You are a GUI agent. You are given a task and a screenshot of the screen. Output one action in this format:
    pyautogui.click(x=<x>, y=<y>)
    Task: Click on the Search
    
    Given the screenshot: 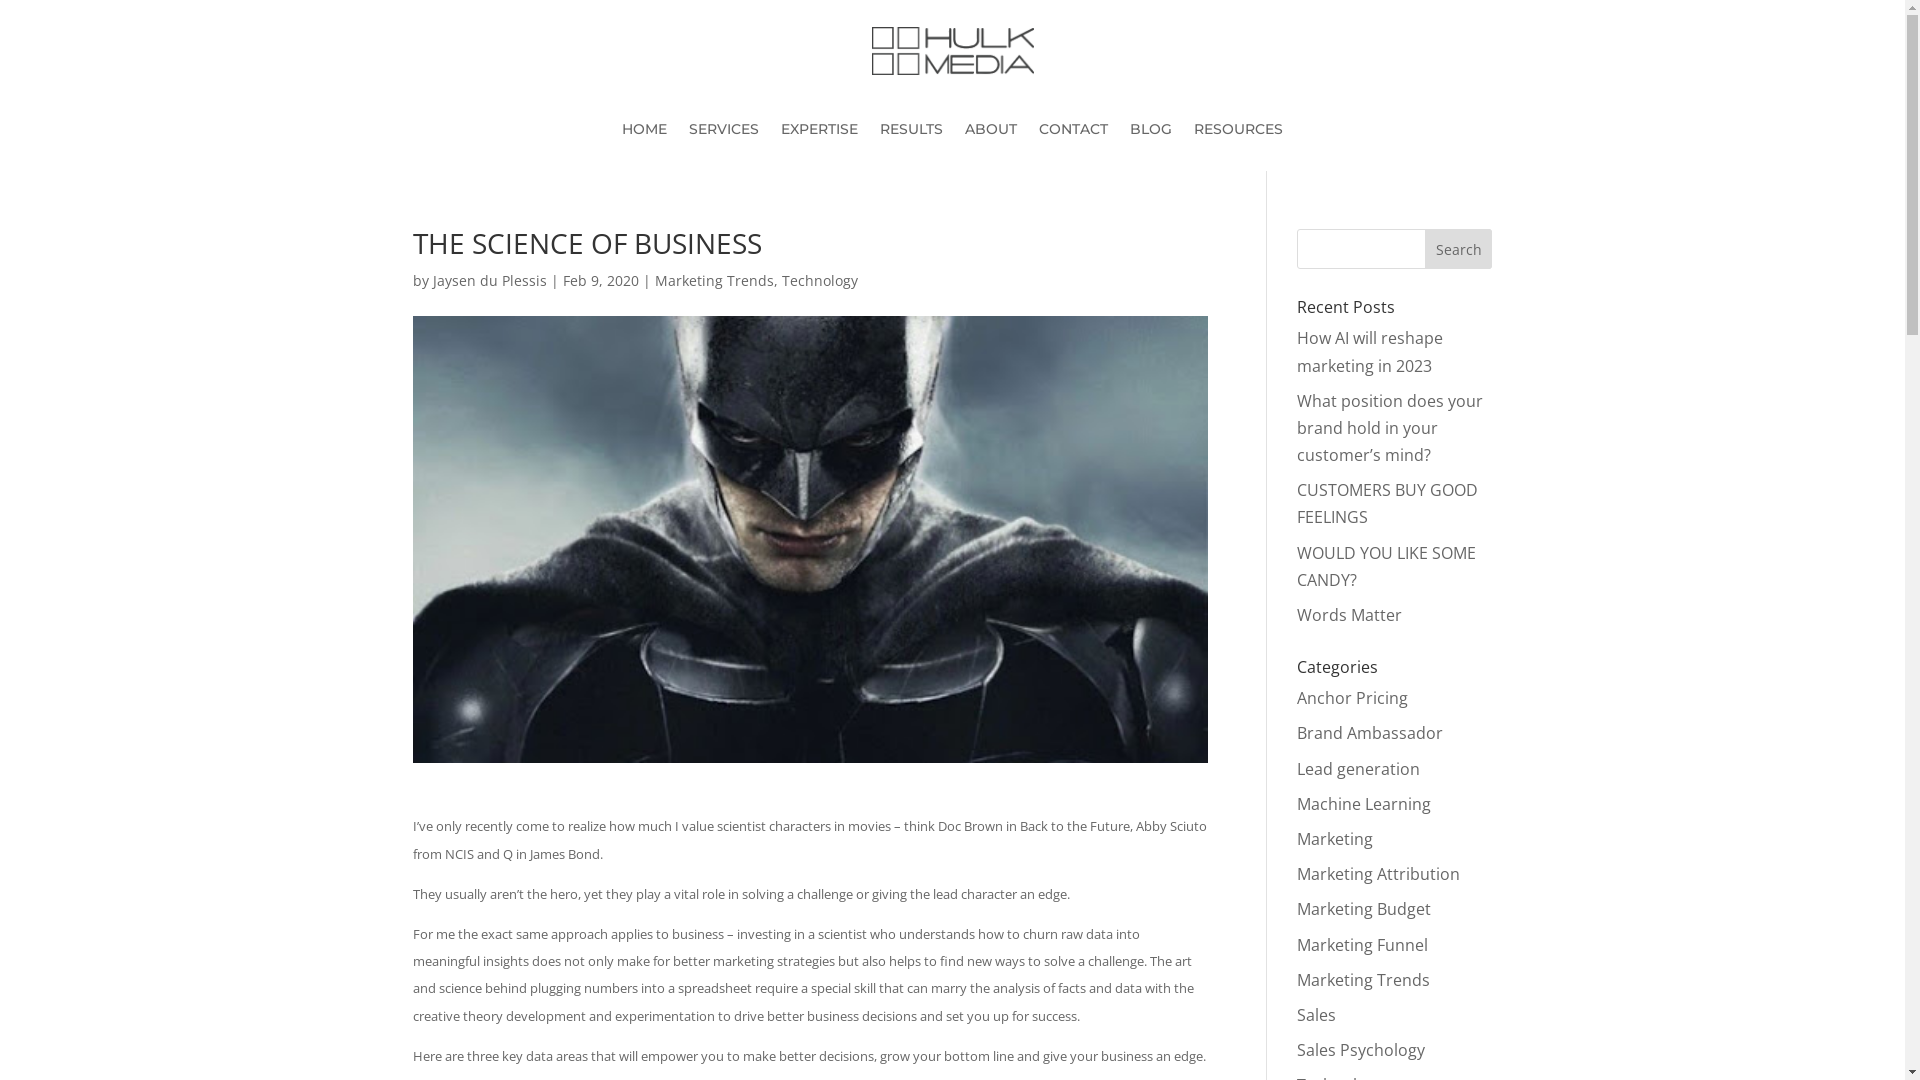 What is the action you would take?
    pyautogui.click(x=1459, y=249)
    